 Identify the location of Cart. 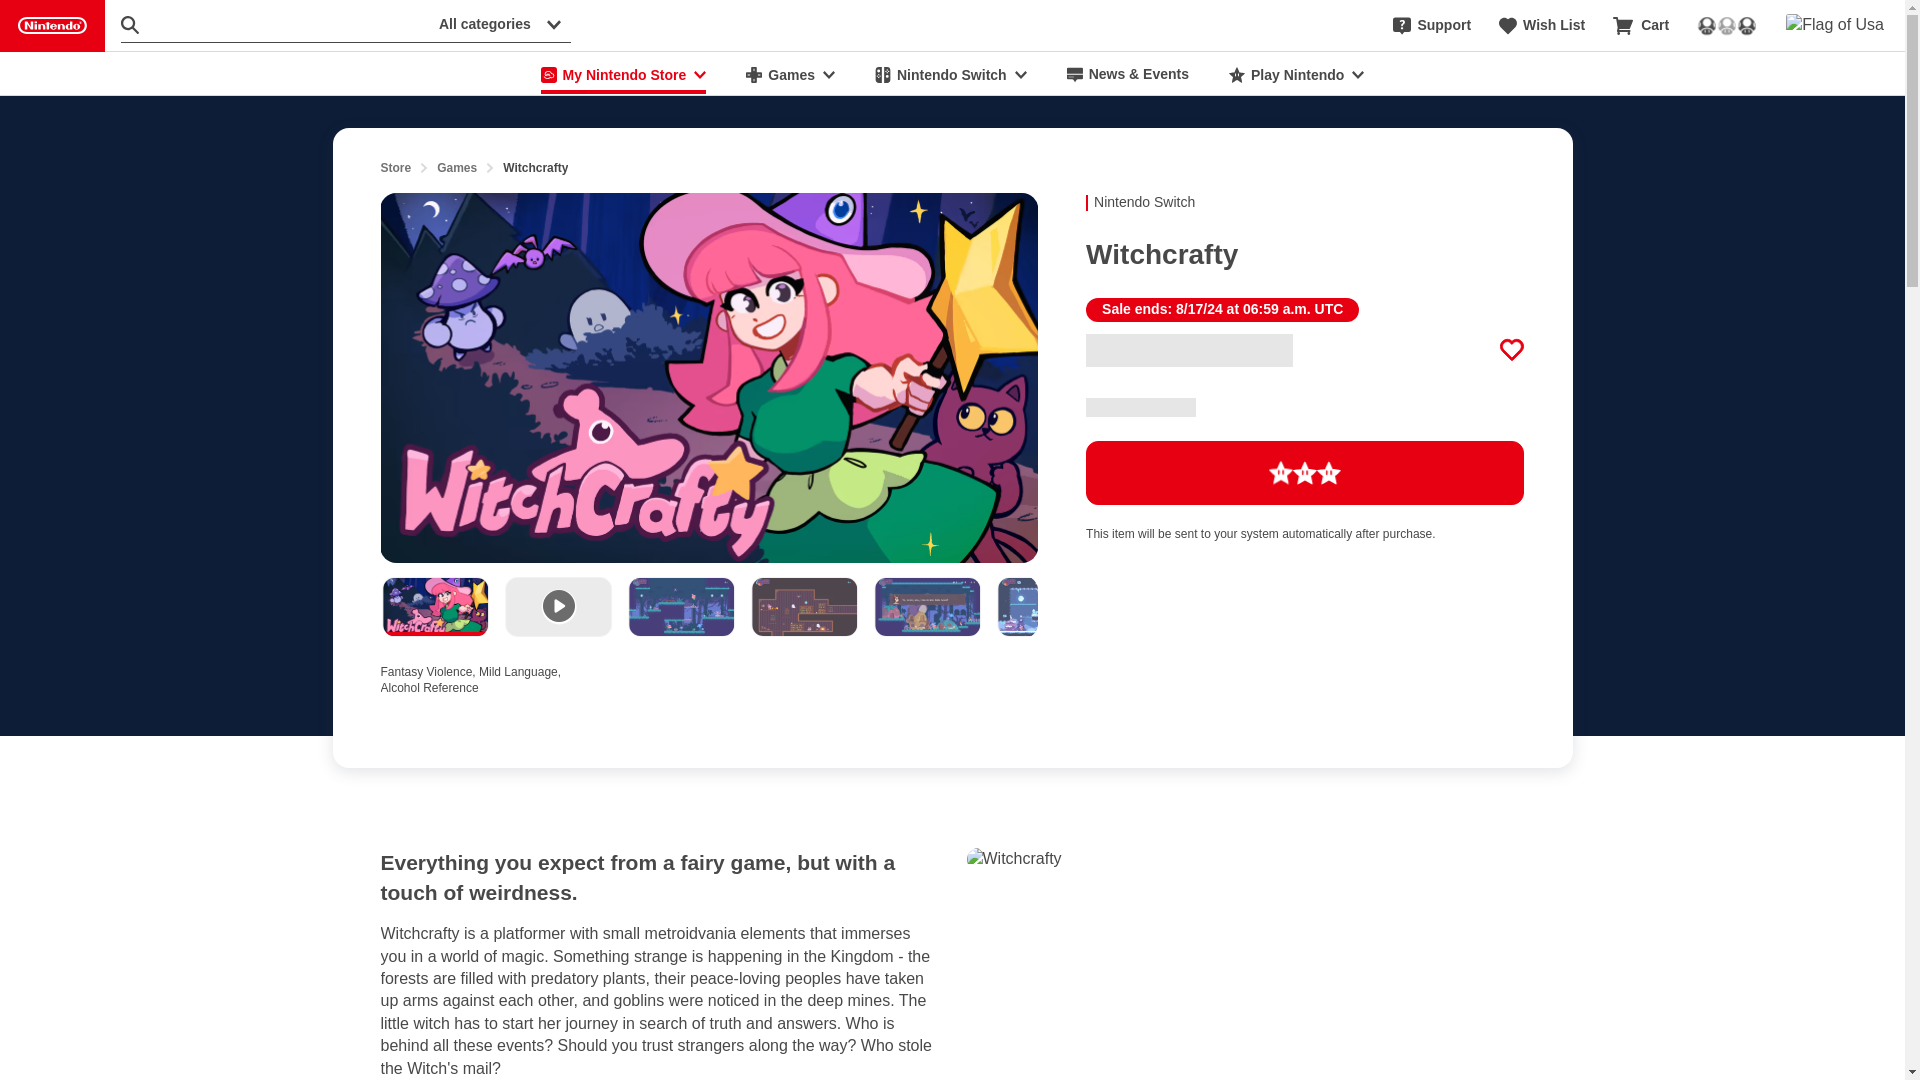
(1640, 26).